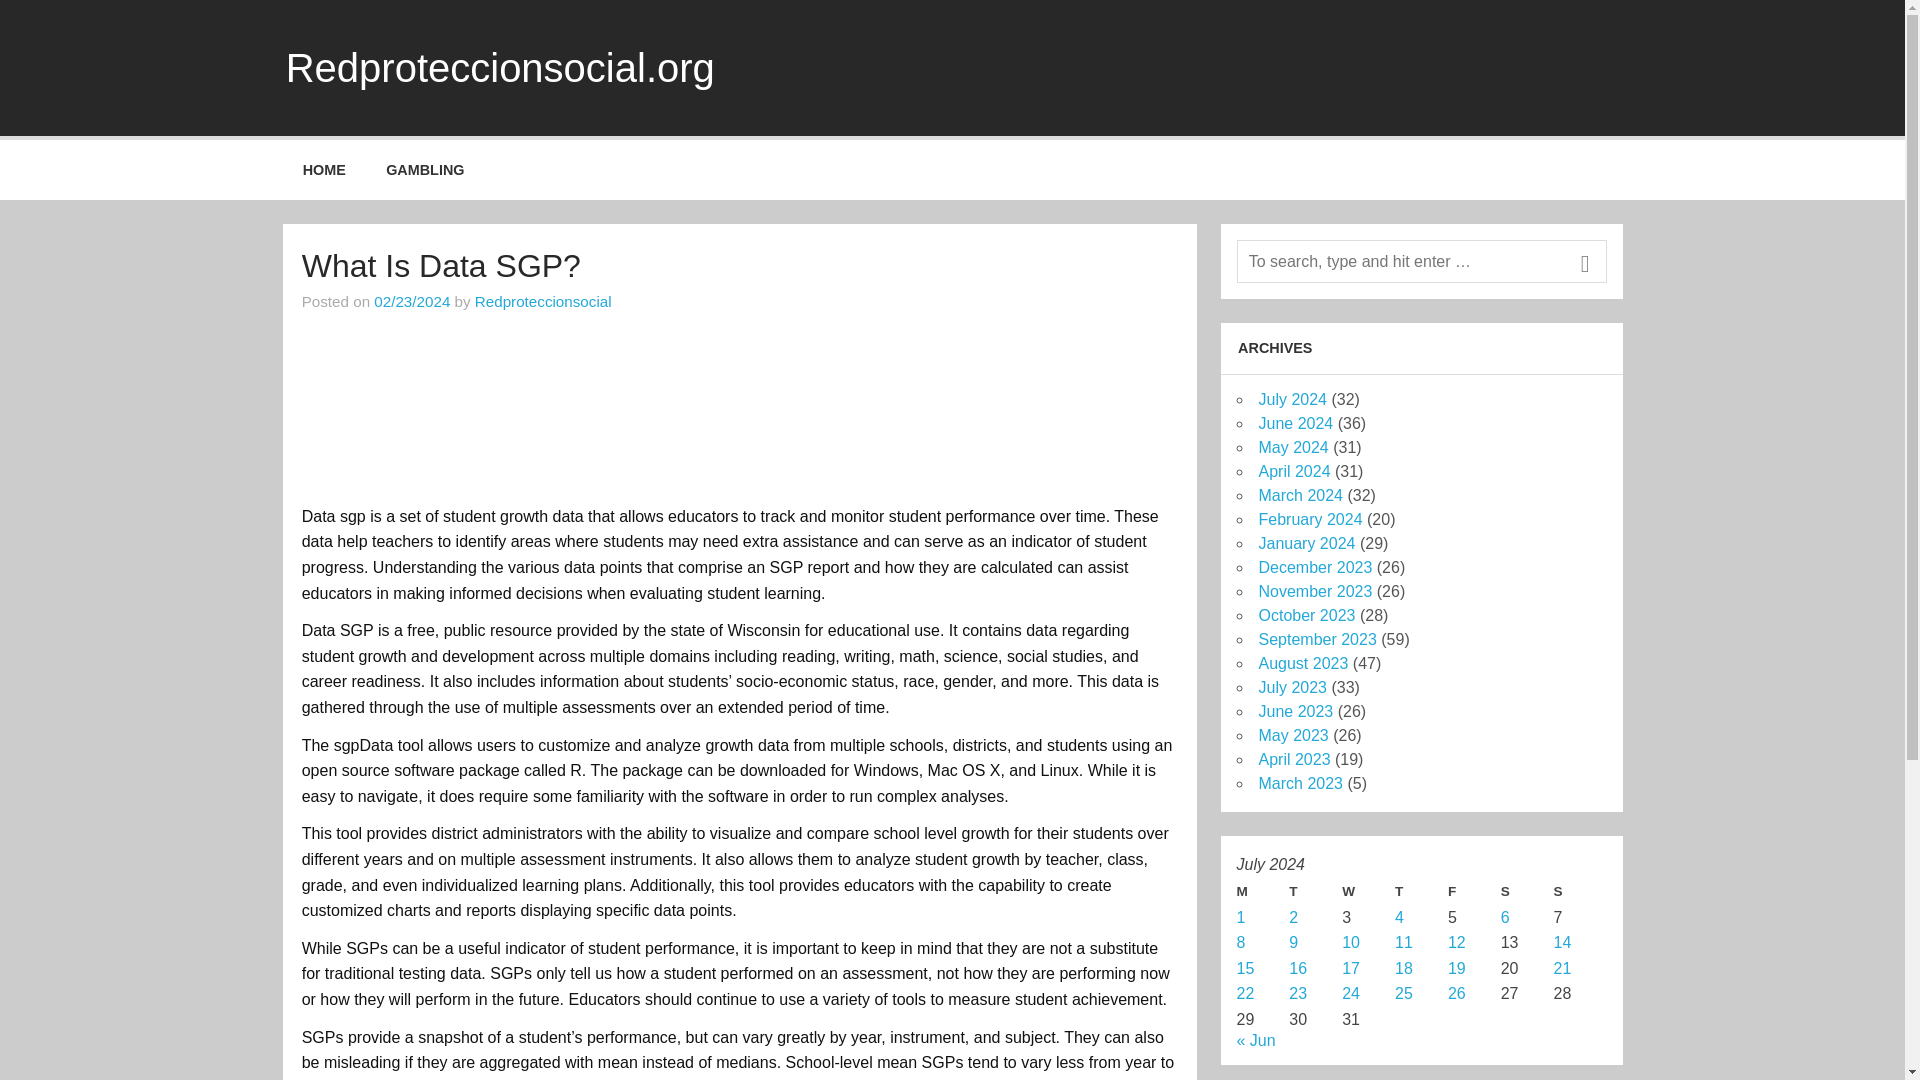  Describe the element at coordinates (1244, 968) in the screenshot. I see `15` at that location.